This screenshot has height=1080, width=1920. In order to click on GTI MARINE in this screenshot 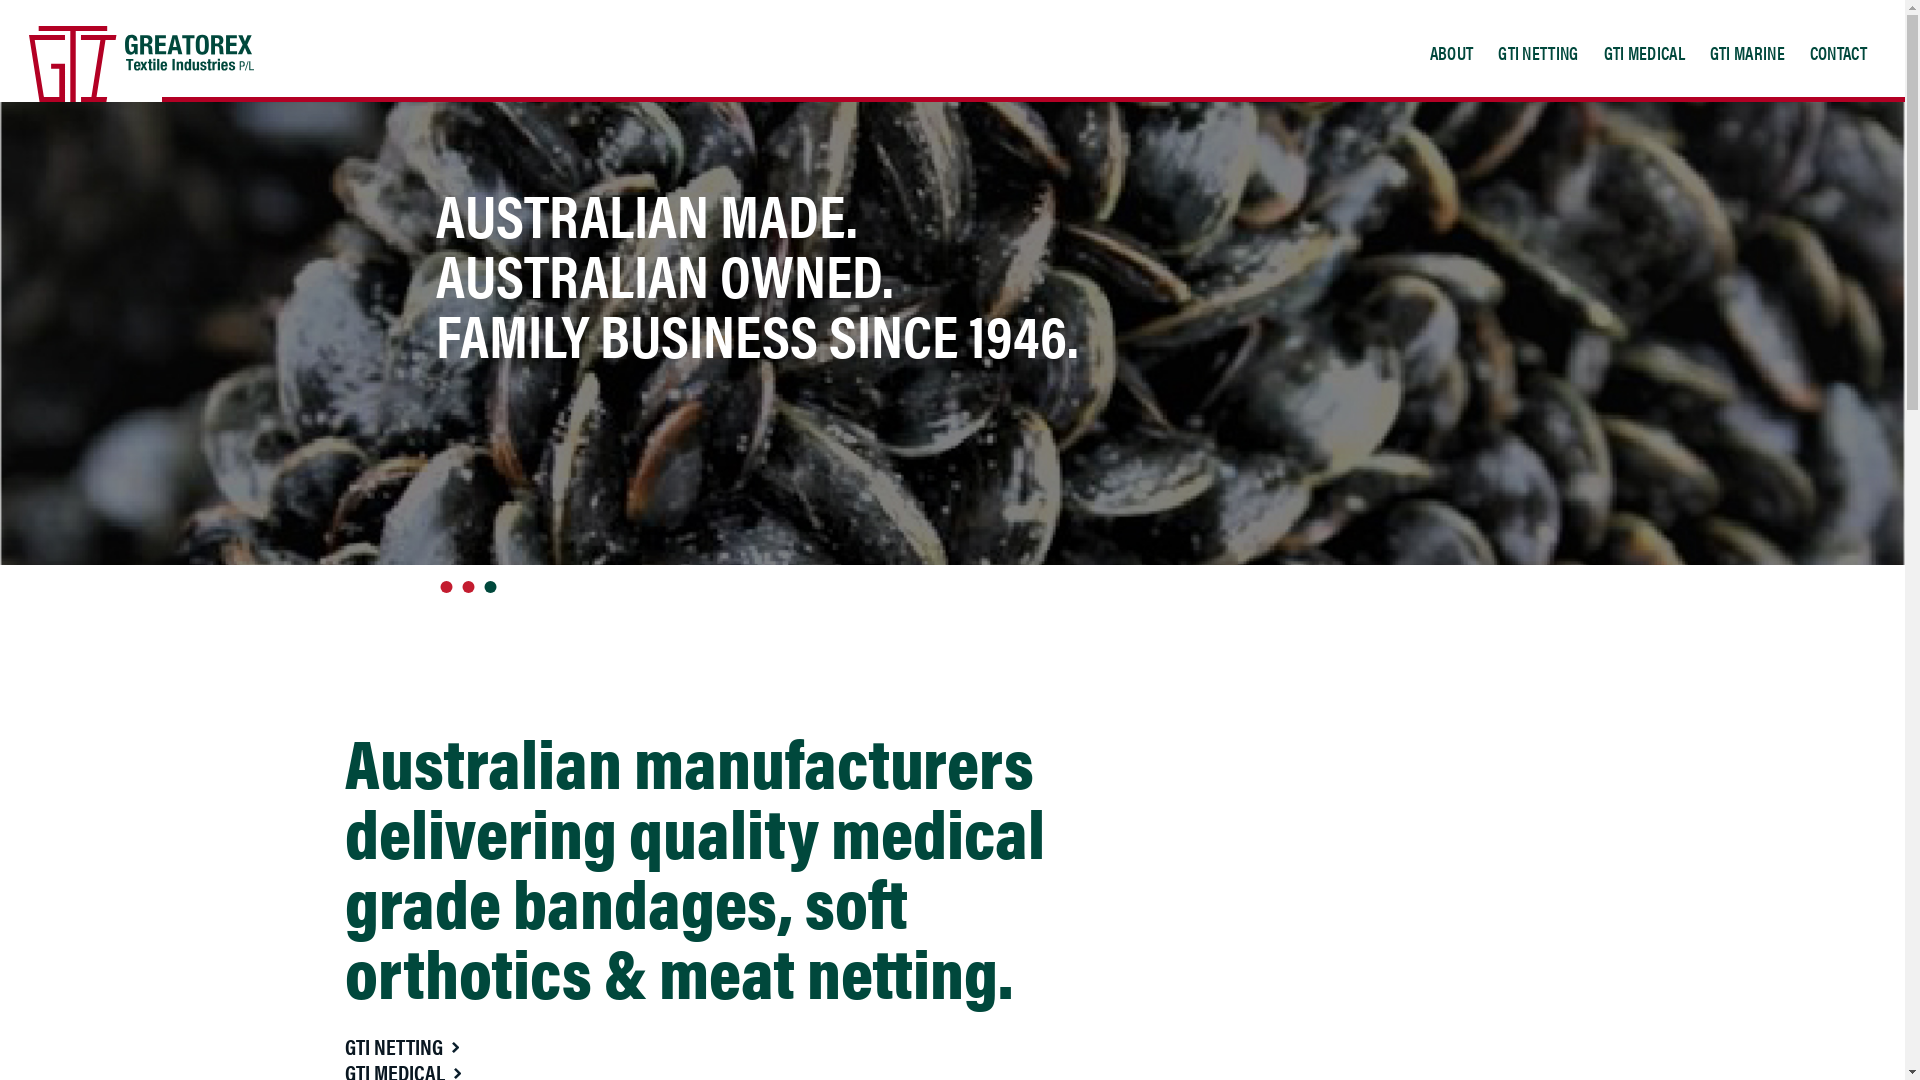, I will do `click(1748, 52)`.